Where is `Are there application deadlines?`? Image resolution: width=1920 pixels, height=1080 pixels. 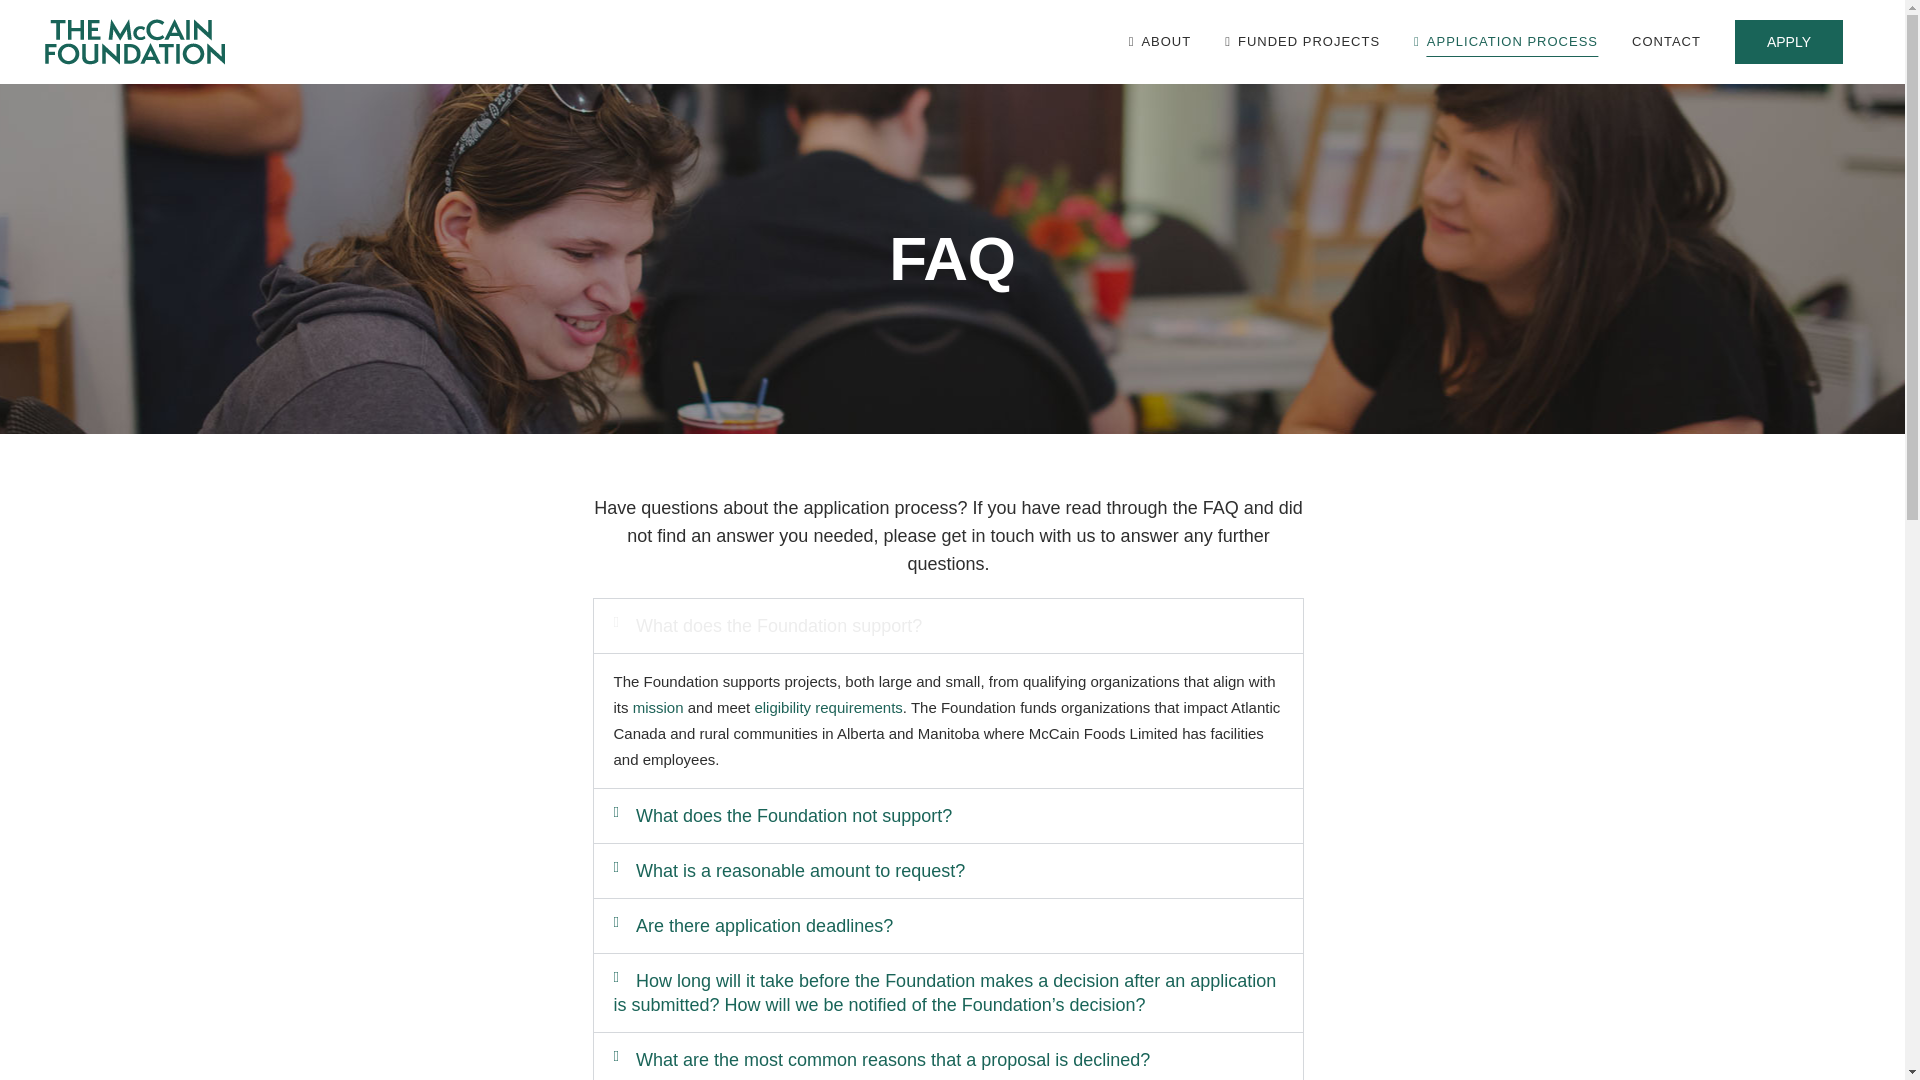
Are there application deadlines? is located at coordinates (764, 926).